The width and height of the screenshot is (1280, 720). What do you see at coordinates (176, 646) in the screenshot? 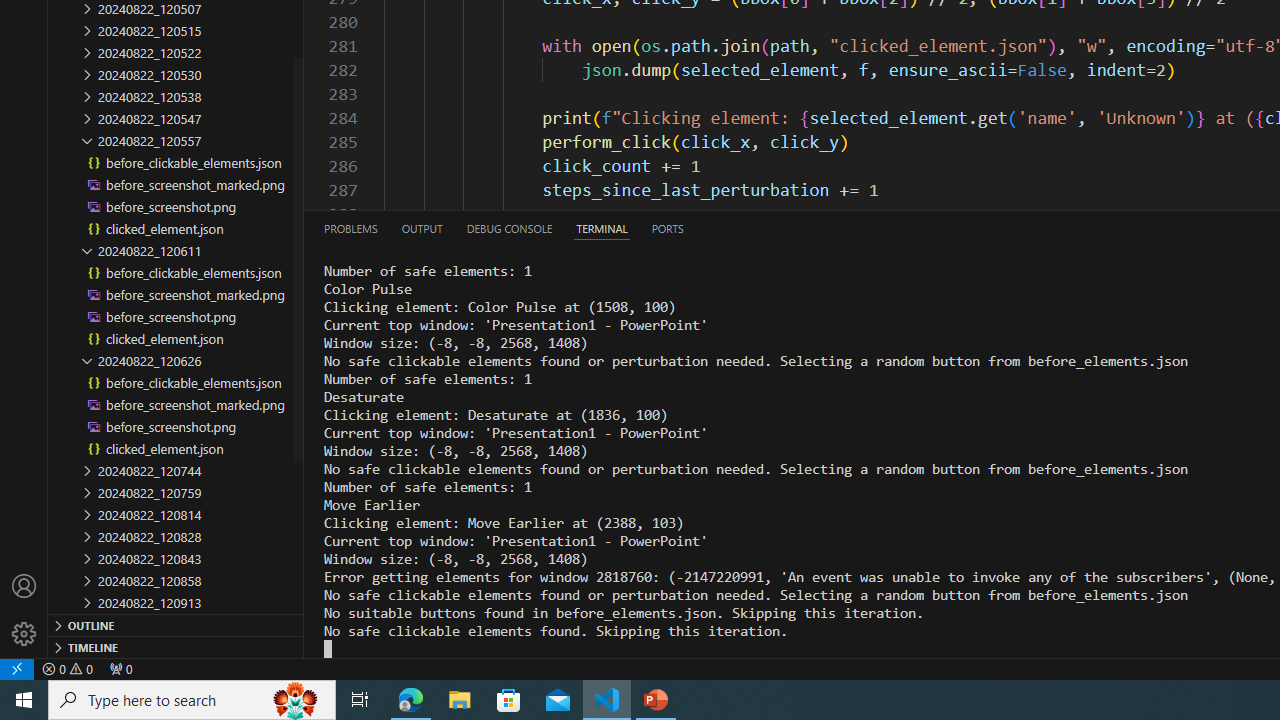
I see `Timeline Section` at bounding box center [176, 646].